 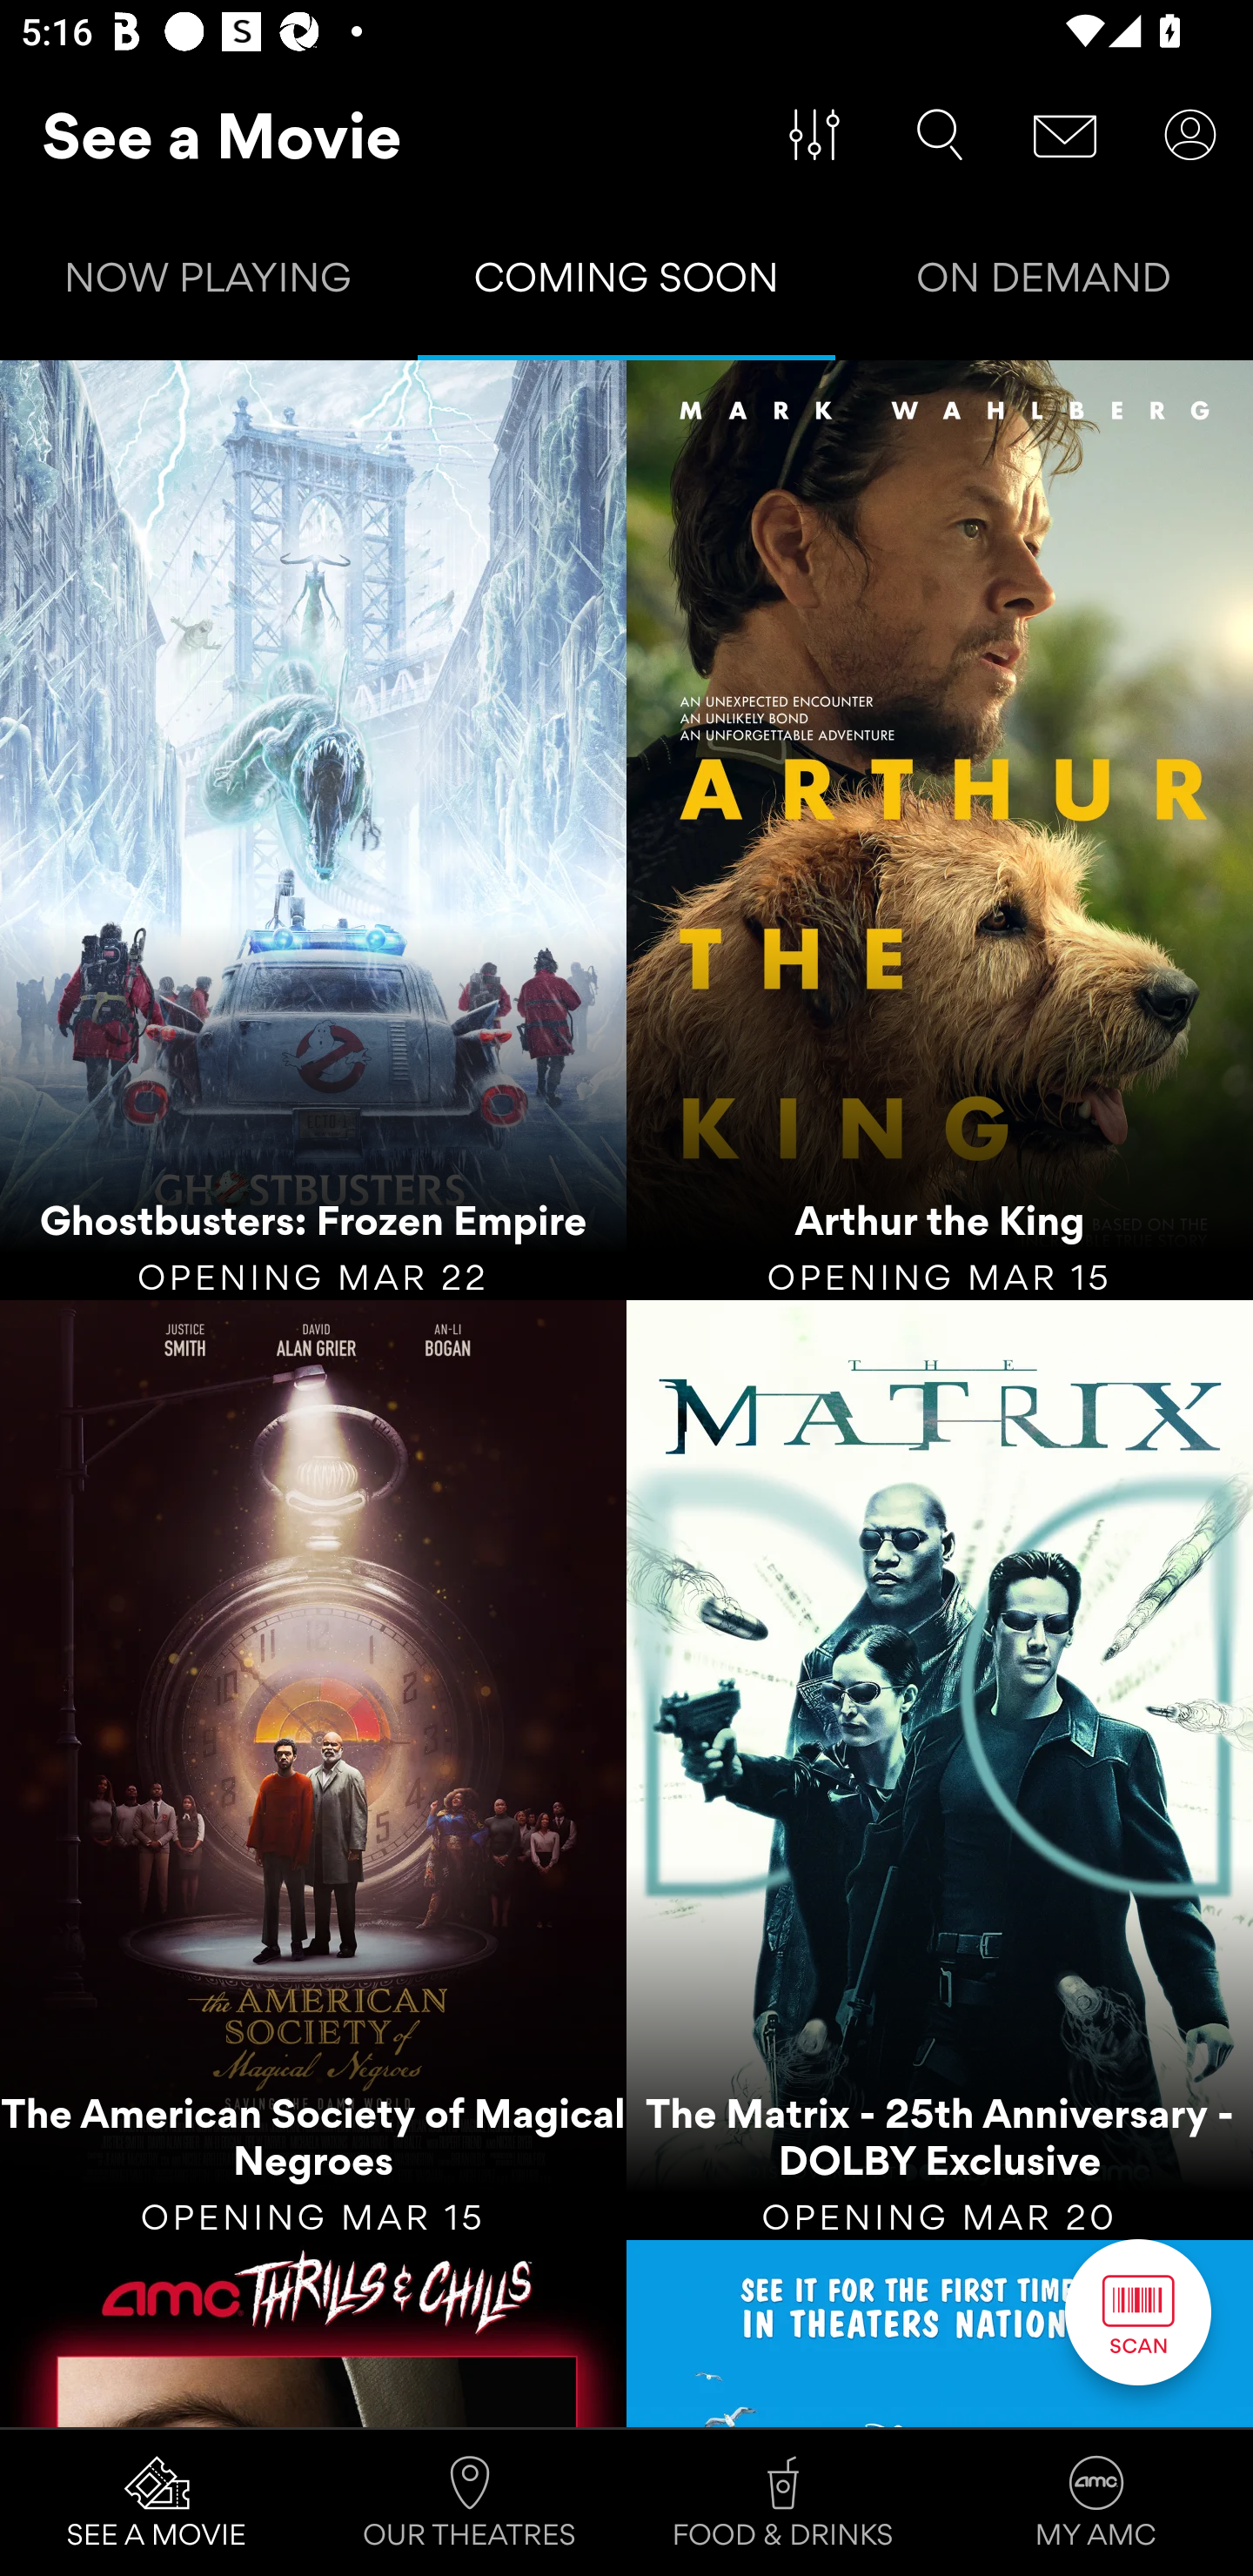 What do you see at coordinates (470, 2503) in the screenshot?
I see `OUR THEATRES
Tab 2 of 4` at bounding box center [470, 2503].